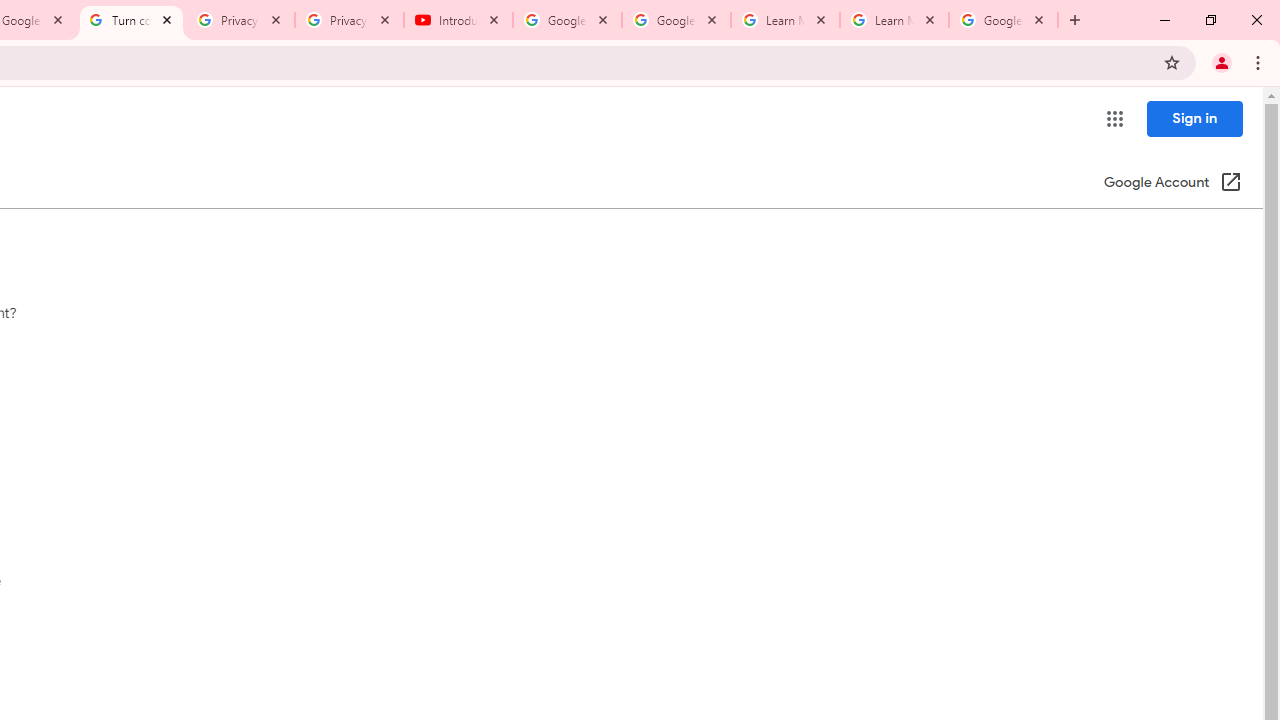 This screenshot has height=720, width=1280. Describe the element at coordinates (130, 20) in the screenshot. I see `Turn cookies on or off - Computer - Google Account Help` at that location.